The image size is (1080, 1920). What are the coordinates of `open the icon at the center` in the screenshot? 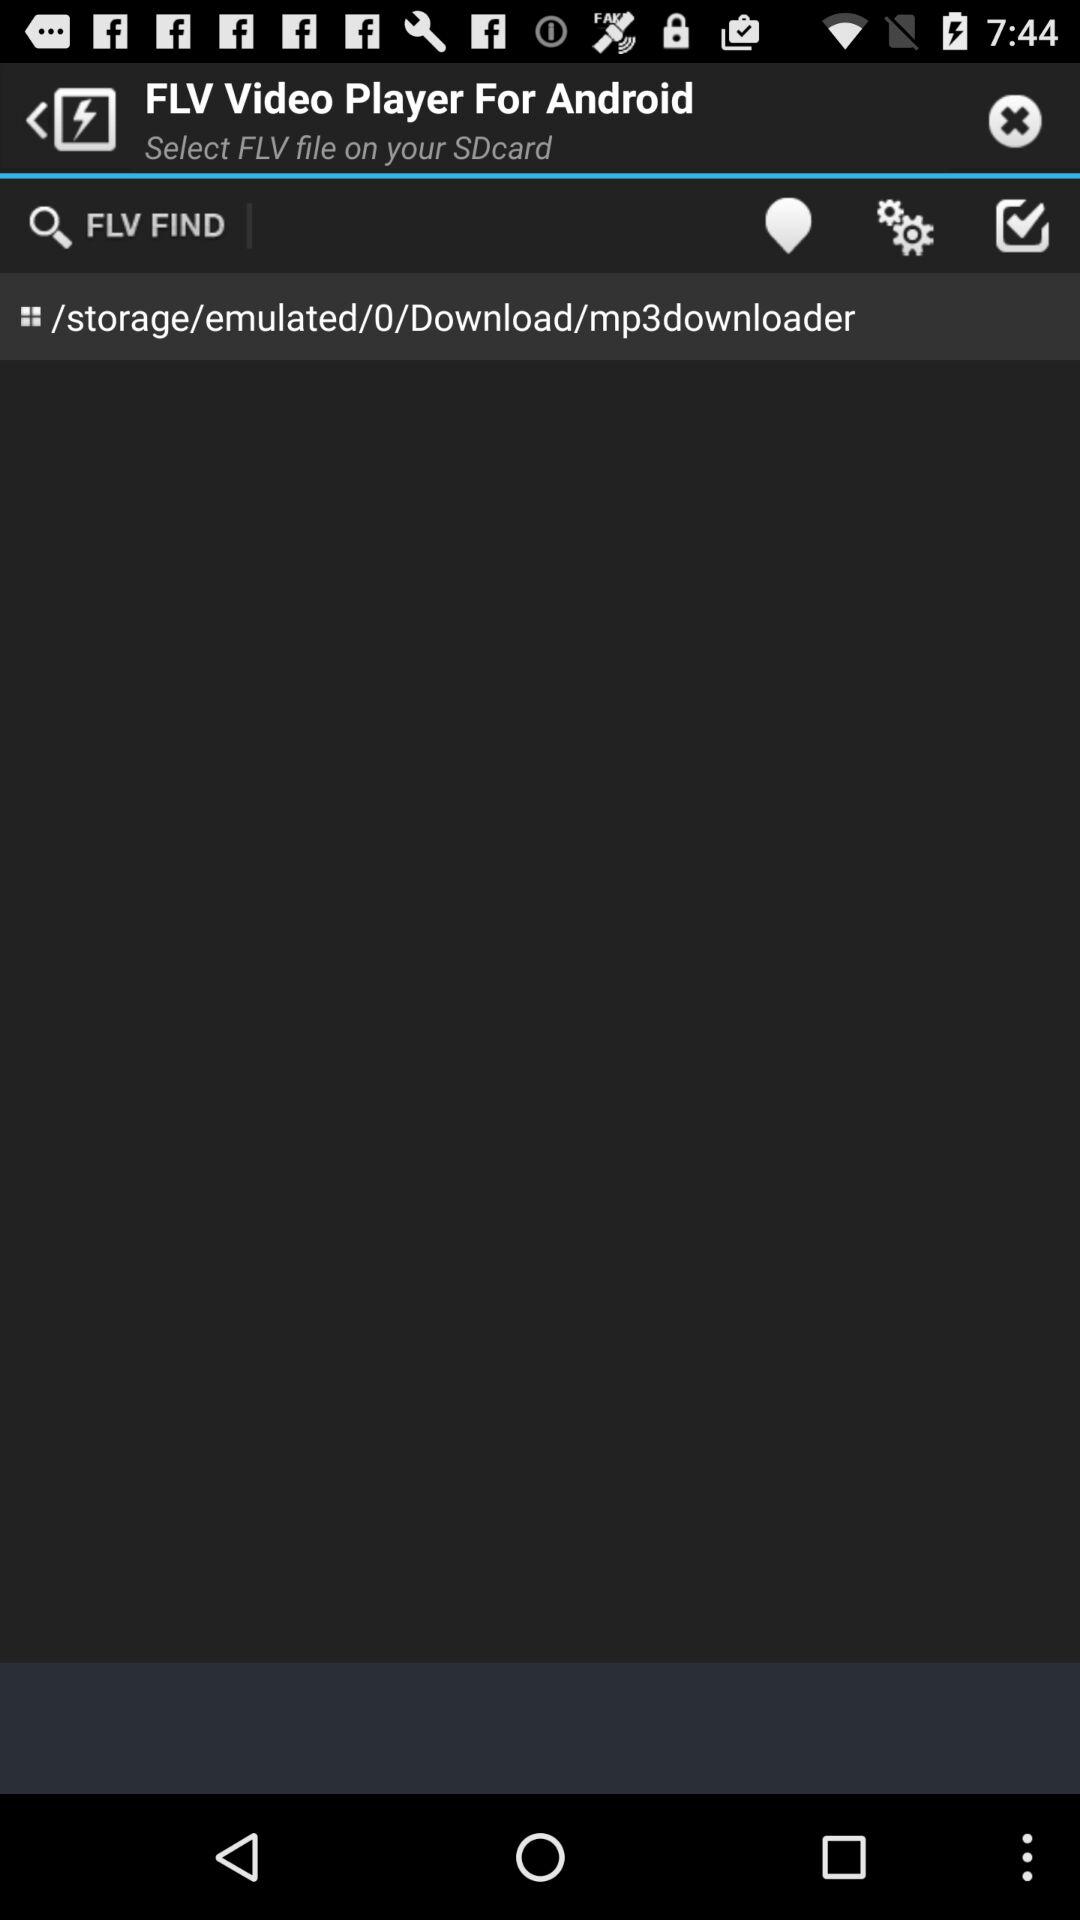 It's located at (540, 1011).